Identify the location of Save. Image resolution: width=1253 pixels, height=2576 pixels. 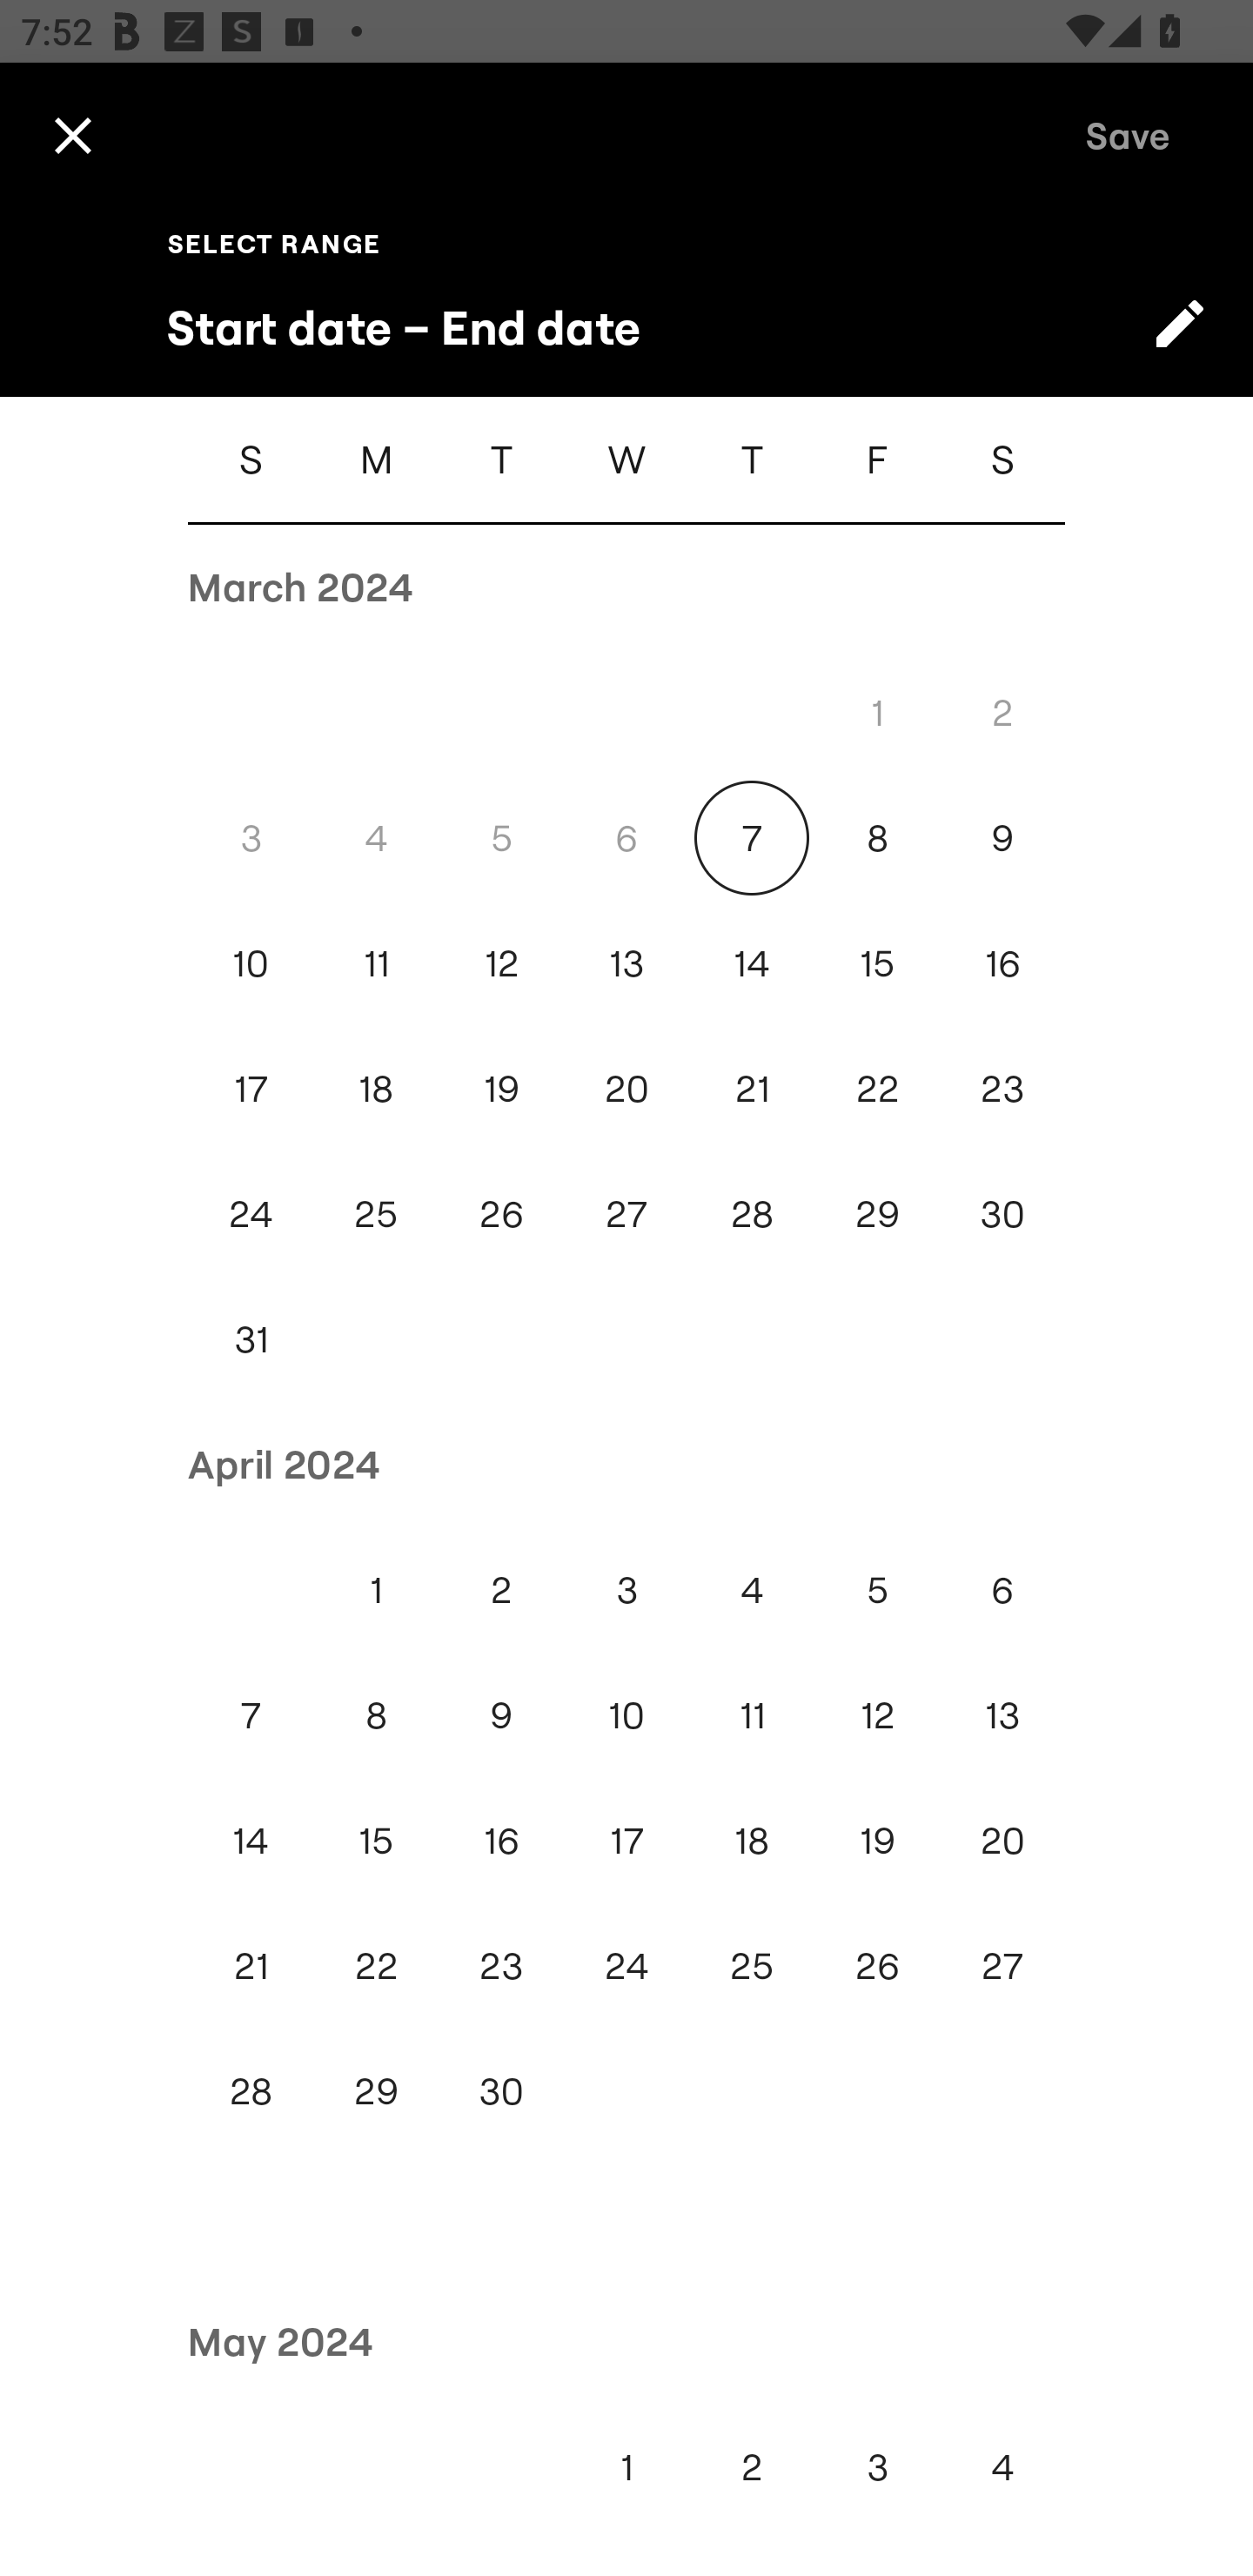
(1128, 134).